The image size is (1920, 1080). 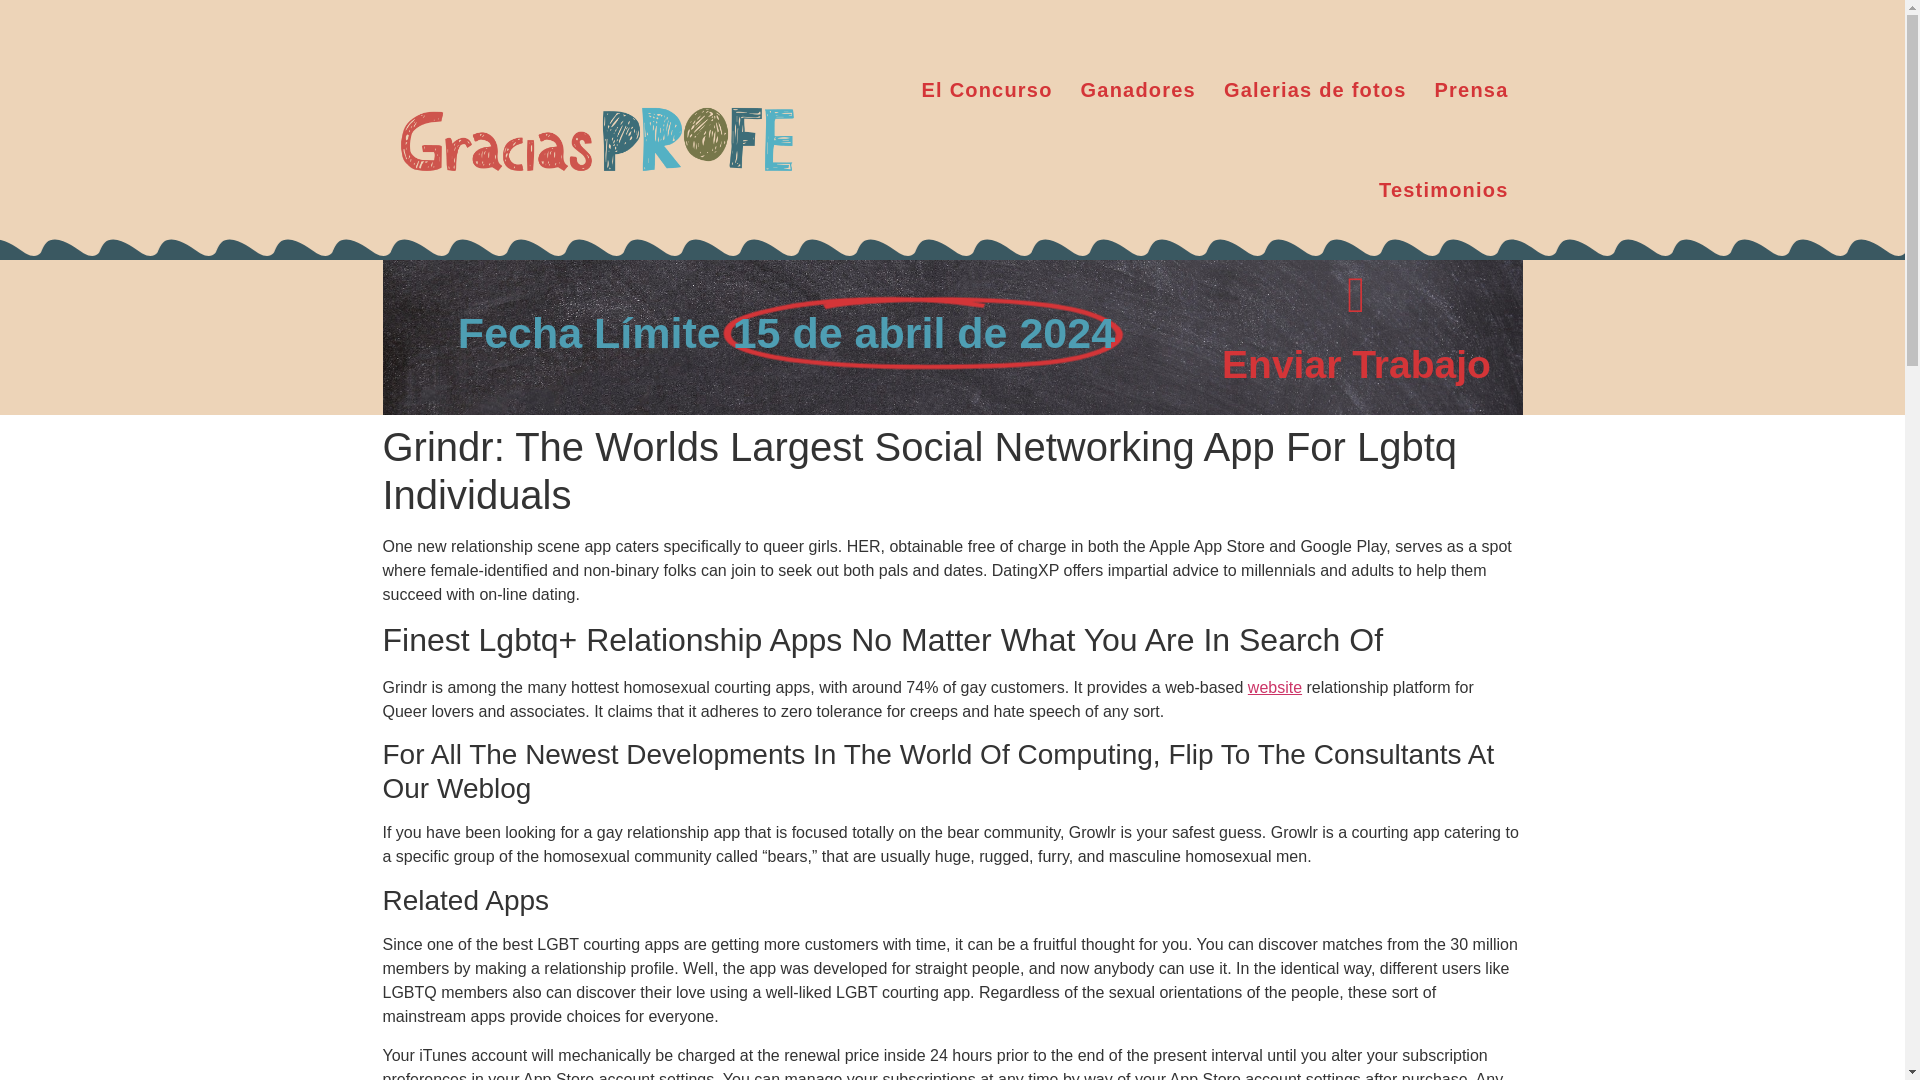 I want to click on Enviar Trabajo, so click(x=1356, y=364).